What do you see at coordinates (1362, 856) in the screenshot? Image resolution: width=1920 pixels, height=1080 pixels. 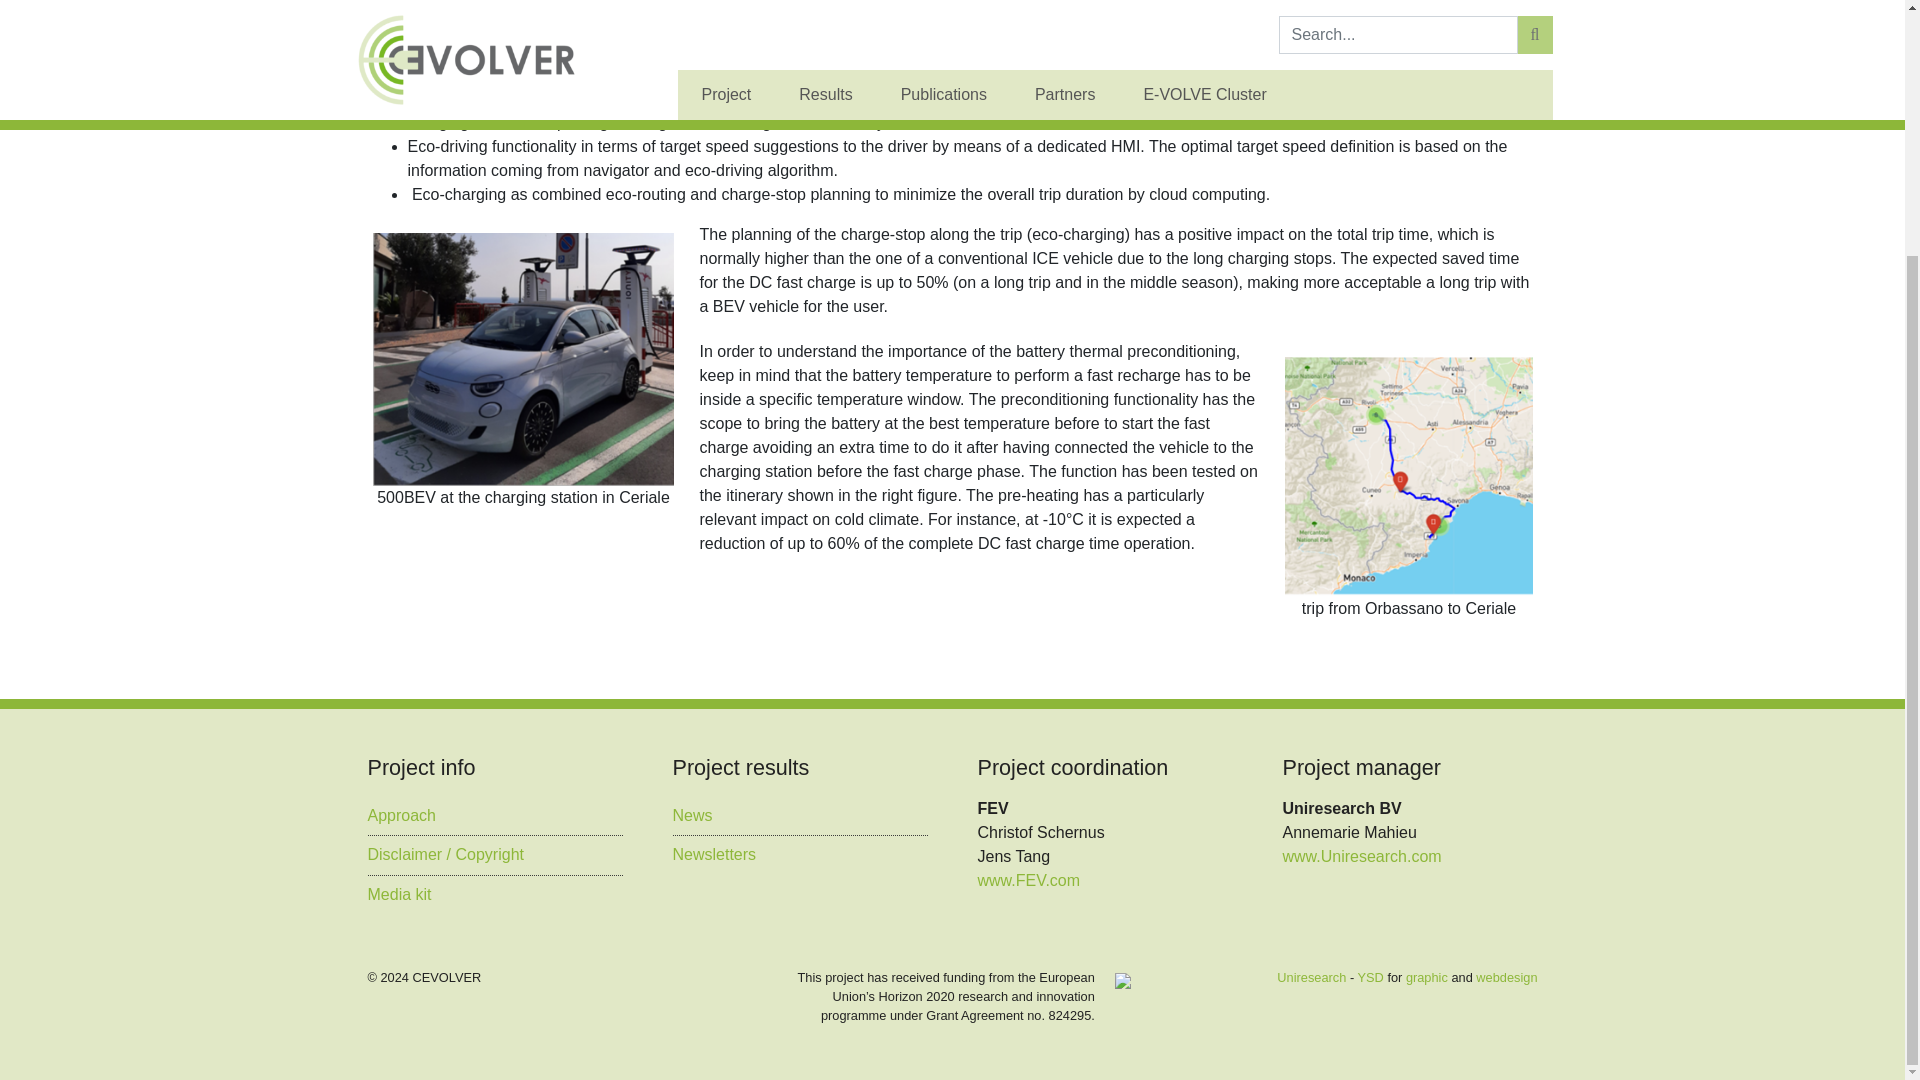 I see `www.Uniresearch.com` at bounding box center [1362, 856].